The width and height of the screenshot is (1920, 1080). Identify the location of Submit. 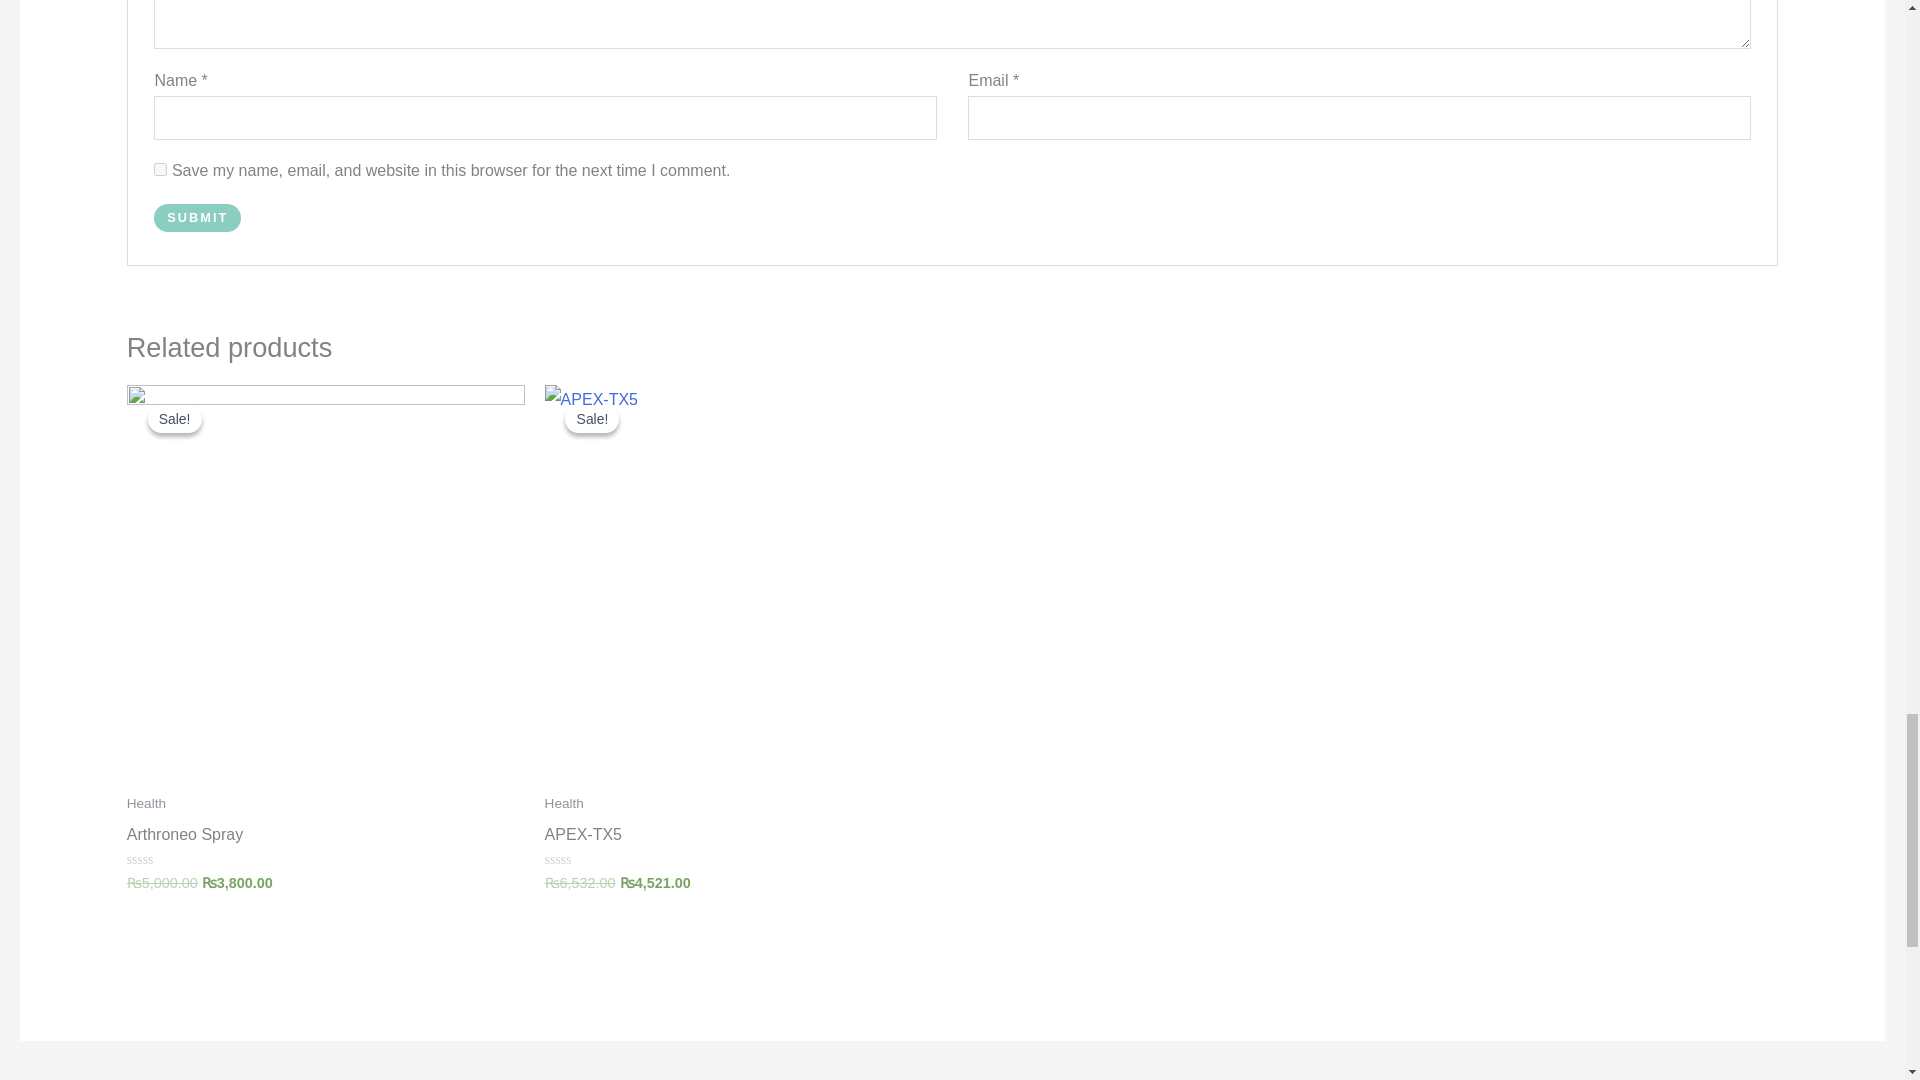
(197, 218).